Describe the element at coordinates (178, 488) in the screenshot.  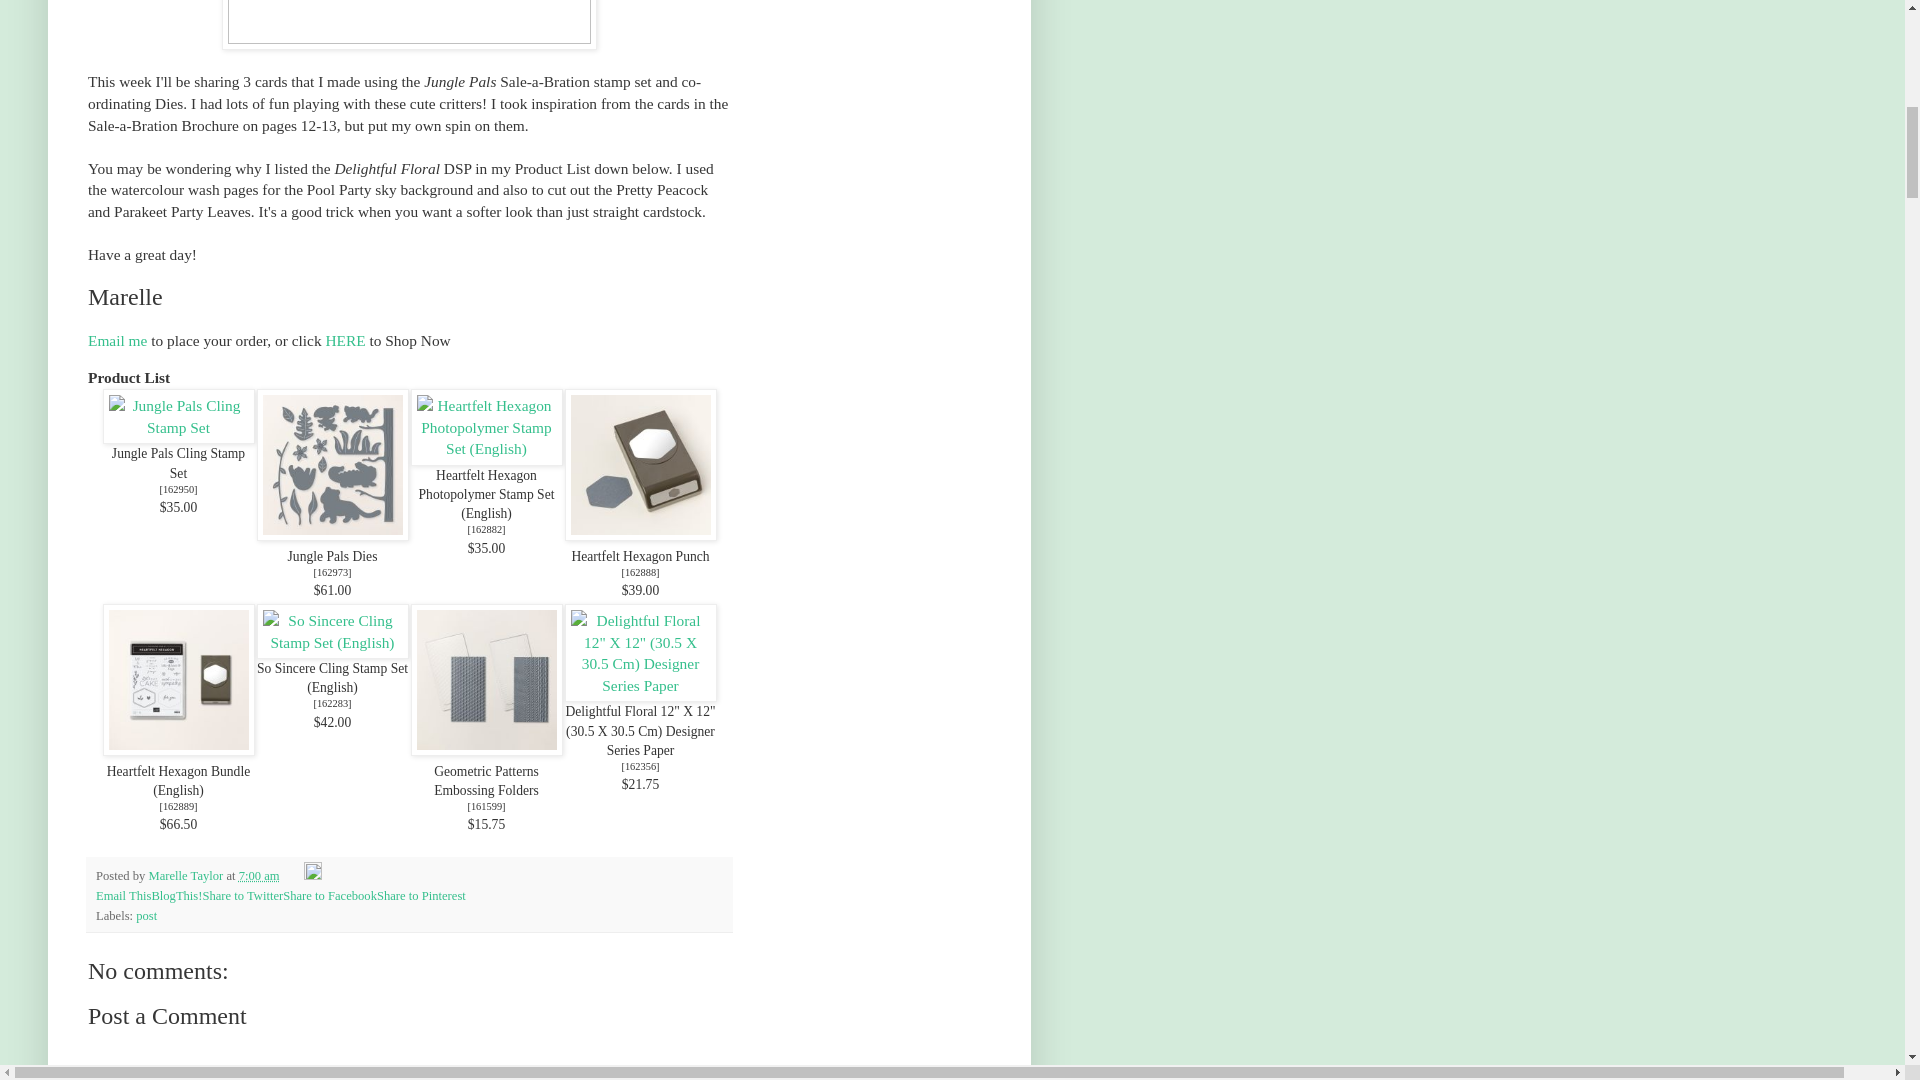
I see `Jungle Pals Cling Stamp Set` at that location.